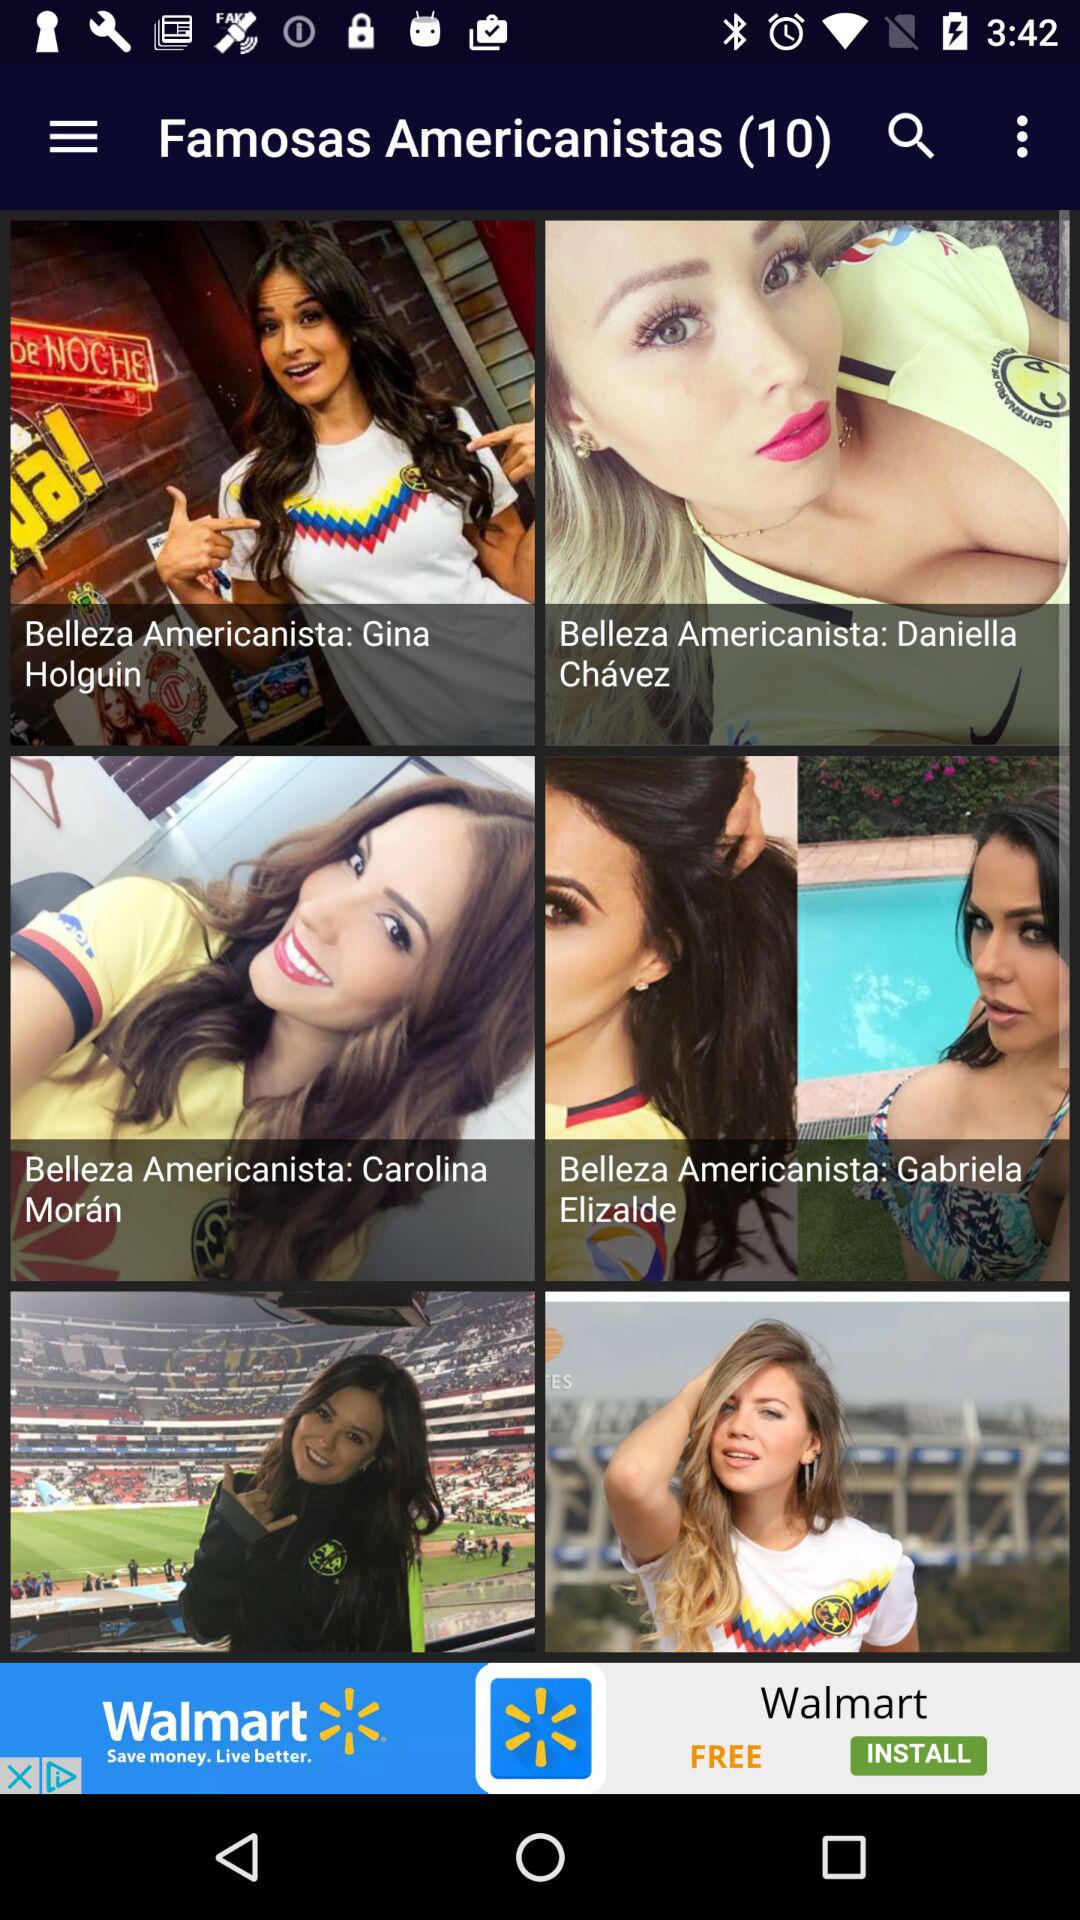  Describe the element at coordinates (540, 1728) in the screenshot. I see `view advertisement` at that location.